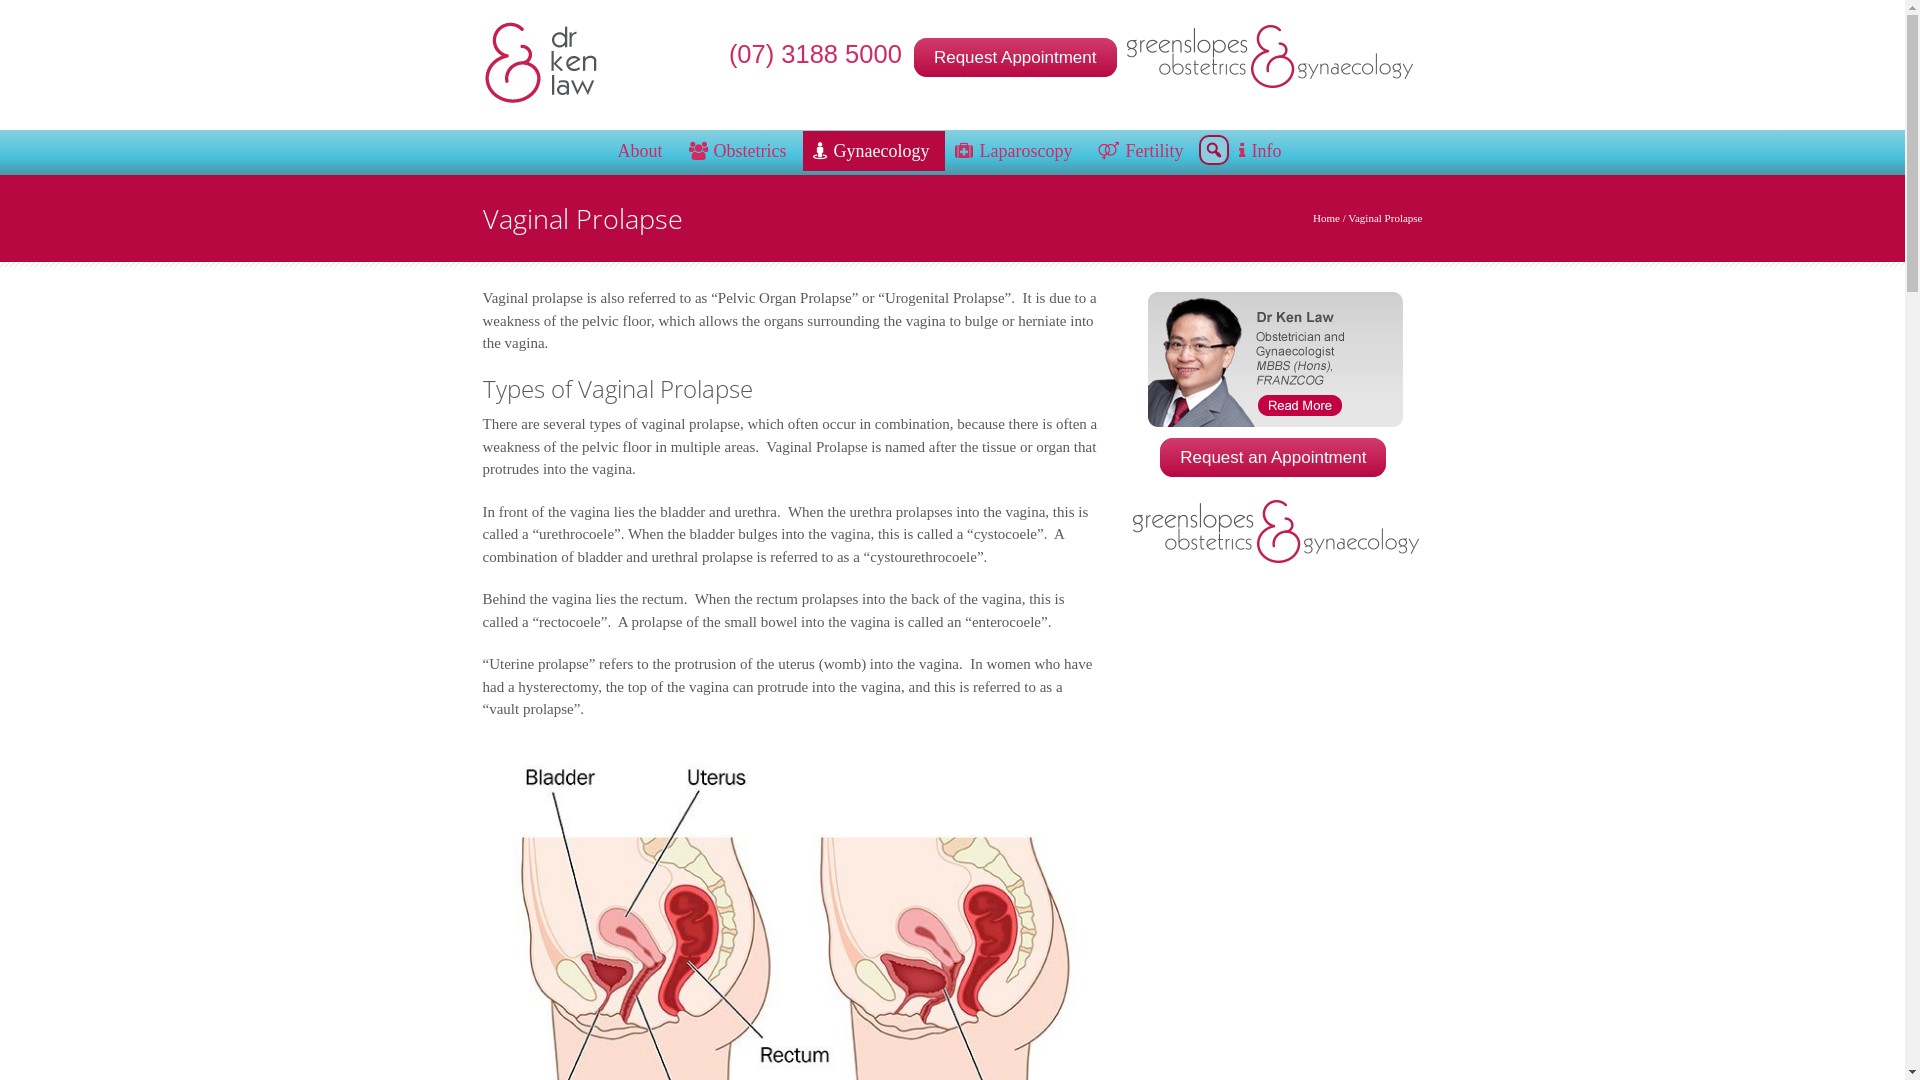 The width and height of the screenshot is (1920, 1080). Describe the element at coordinates (1326, 218) in the screenshot. I see `Home` at that location.